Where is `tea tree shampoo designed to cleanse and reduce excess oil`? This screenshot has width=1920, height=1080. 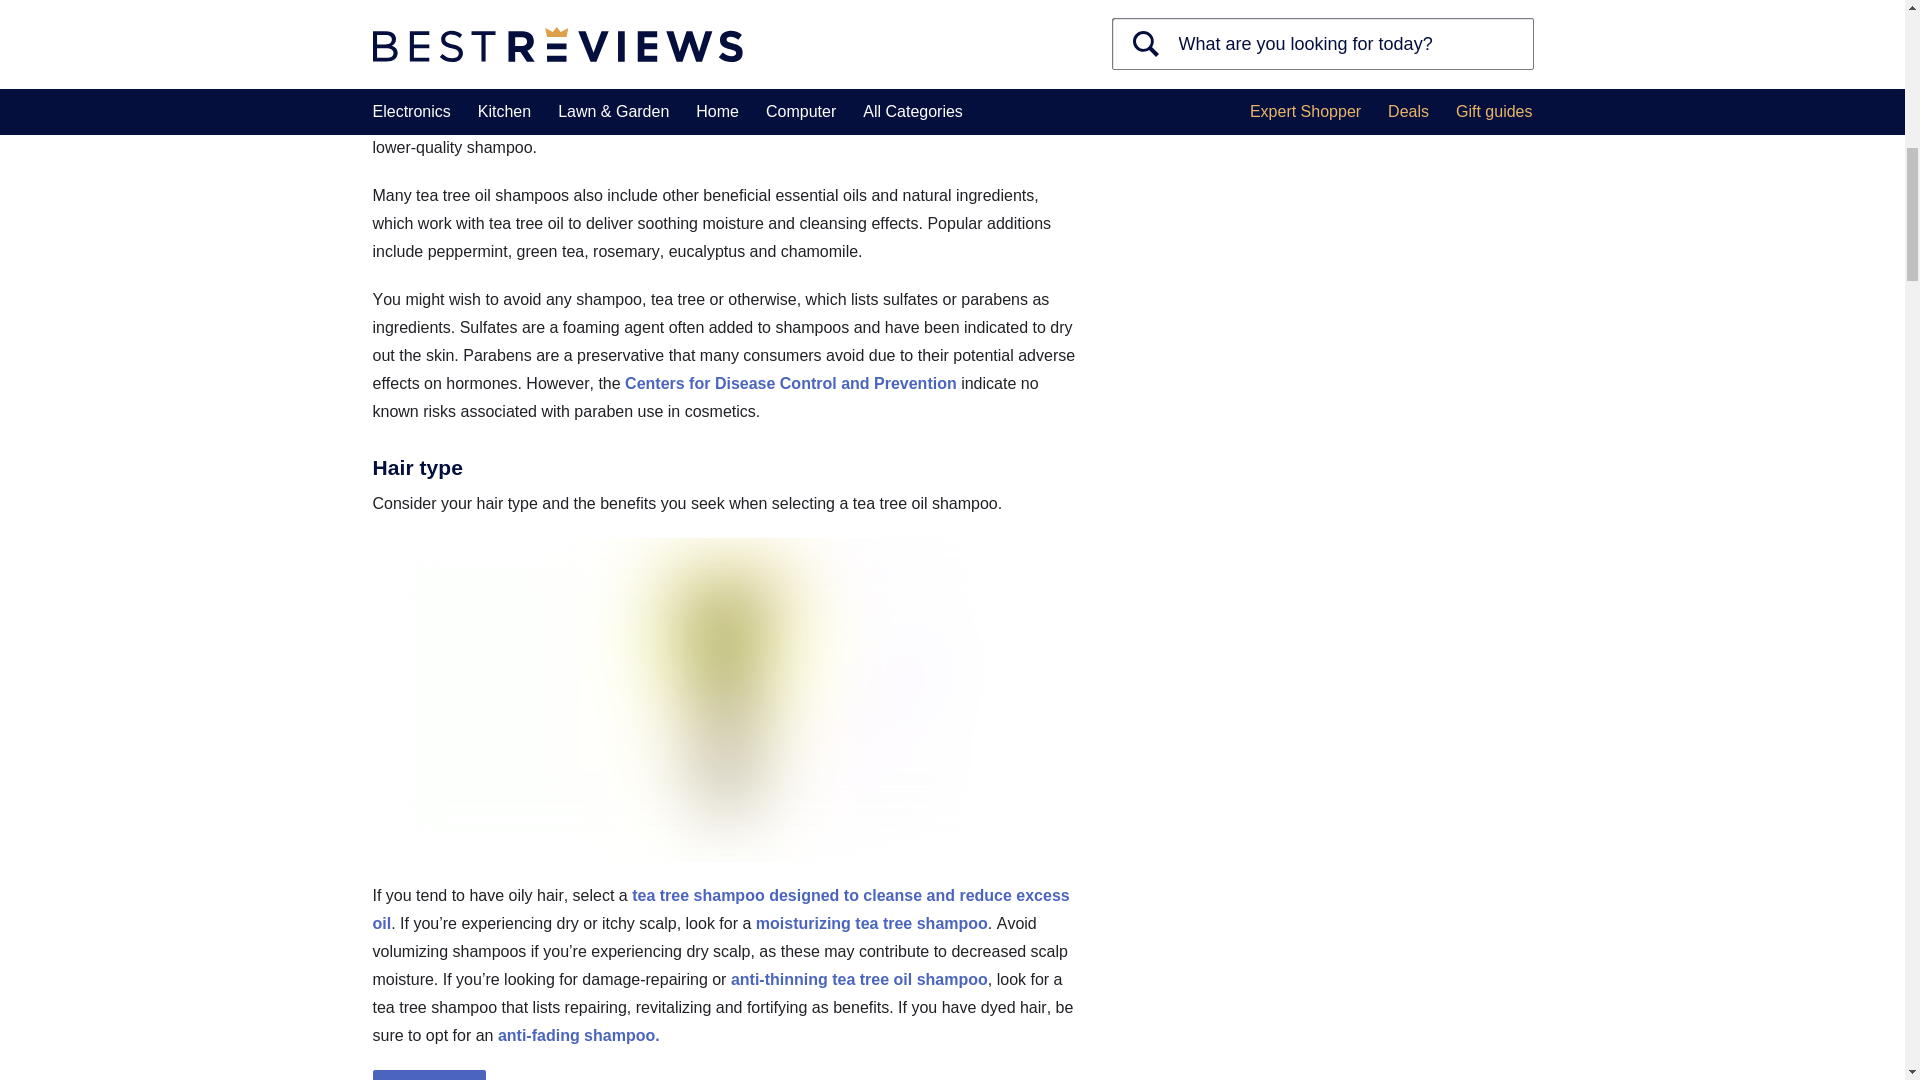
tea tree shampoo designed to cleanse and reduce excess oil is located at coordinates (720, 909).